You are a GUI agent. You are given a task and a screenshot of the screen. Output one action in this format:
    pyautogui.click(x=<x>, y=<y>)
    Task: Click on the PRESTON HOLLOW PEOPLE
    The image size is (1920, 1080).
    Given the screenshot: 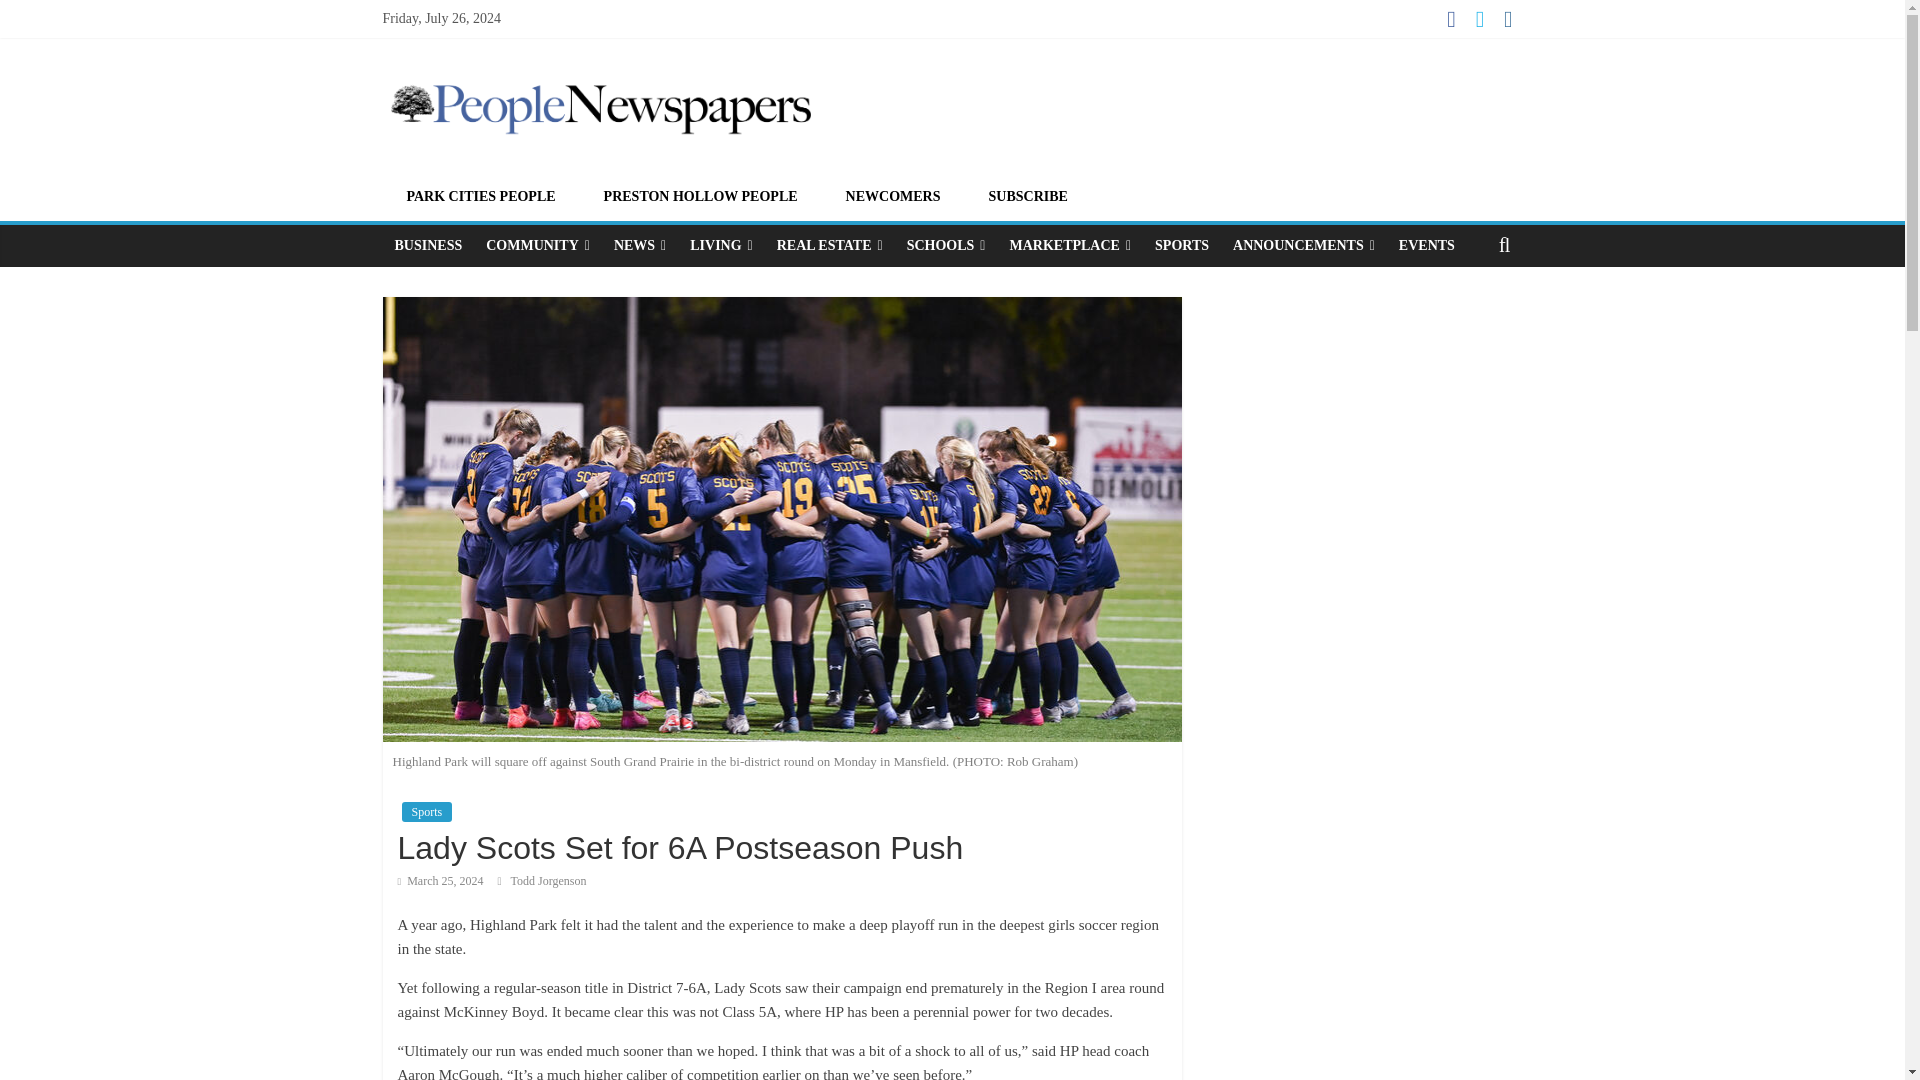 What is the action you would take?
    pyautogui.click(x=700, y=196)
    